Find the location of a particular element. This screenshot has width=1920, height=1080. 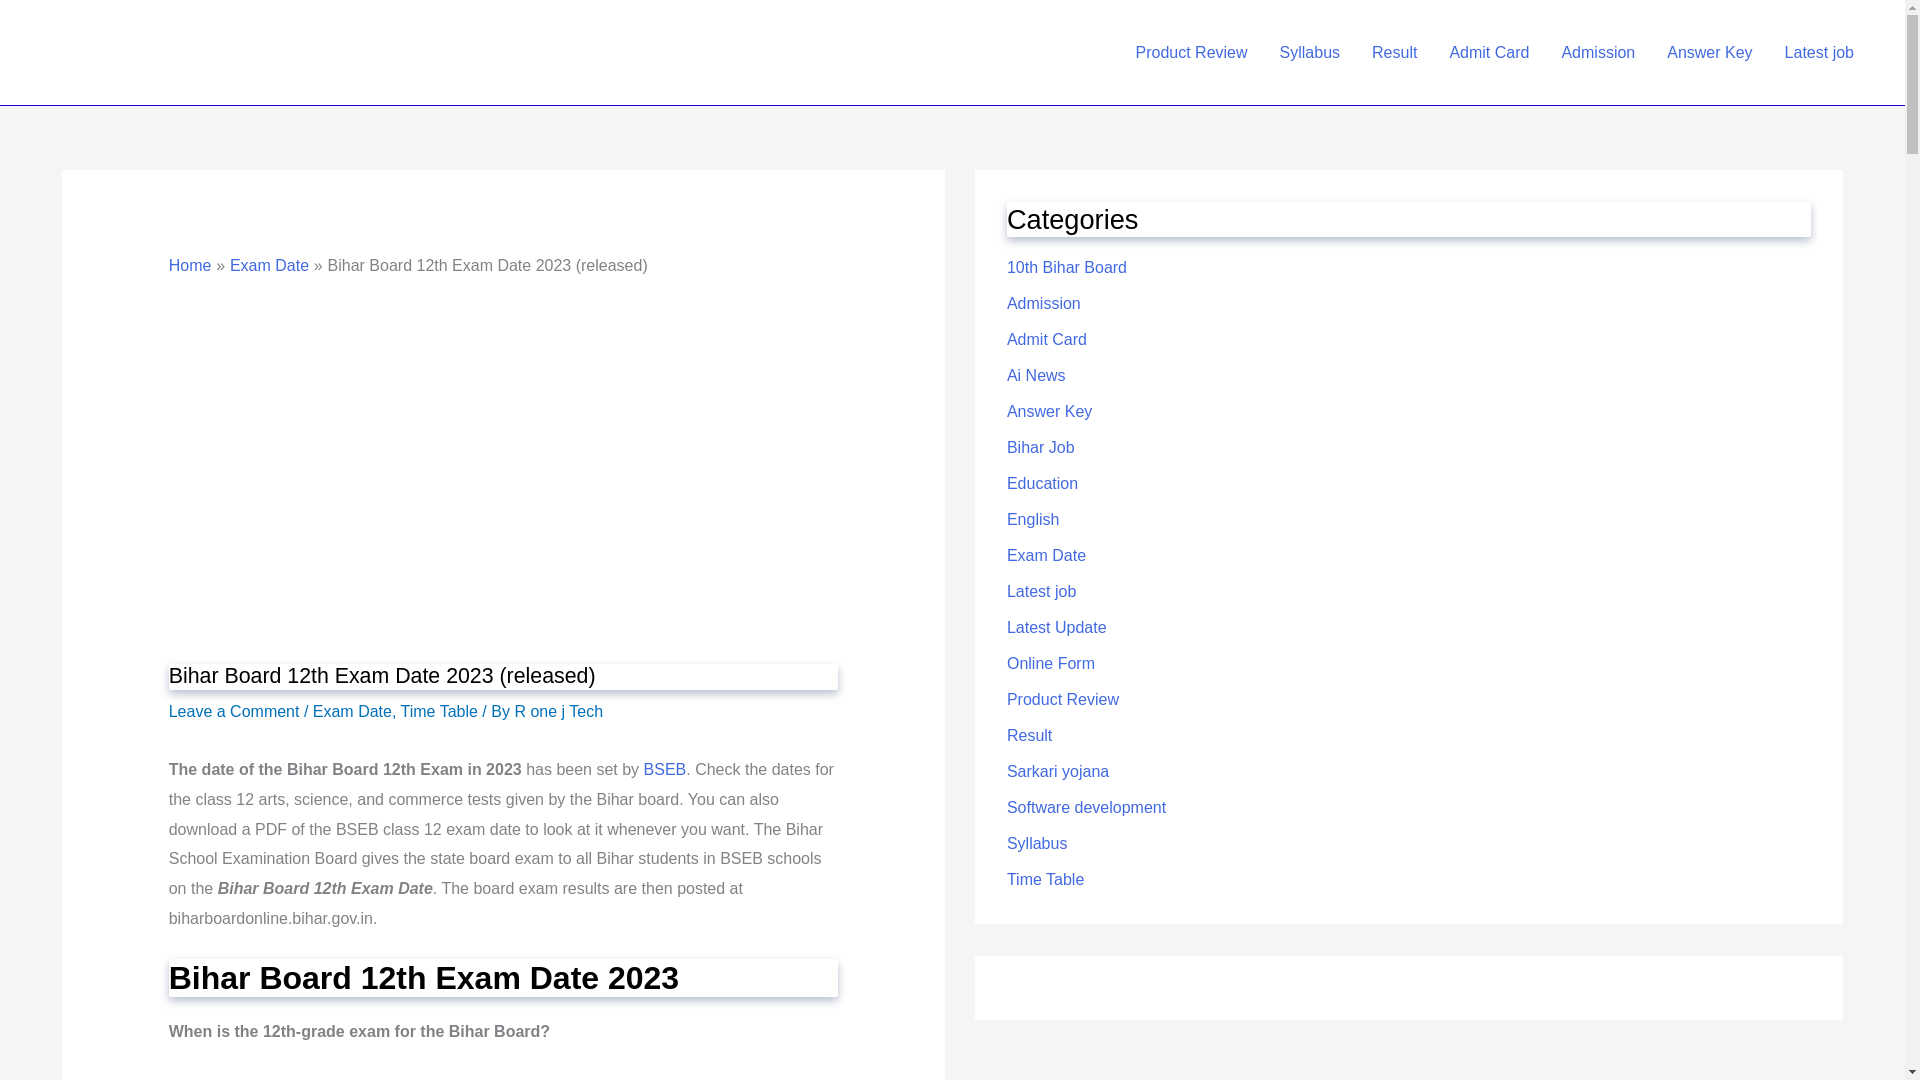

Exam Date is located at coordinates (352, 712).